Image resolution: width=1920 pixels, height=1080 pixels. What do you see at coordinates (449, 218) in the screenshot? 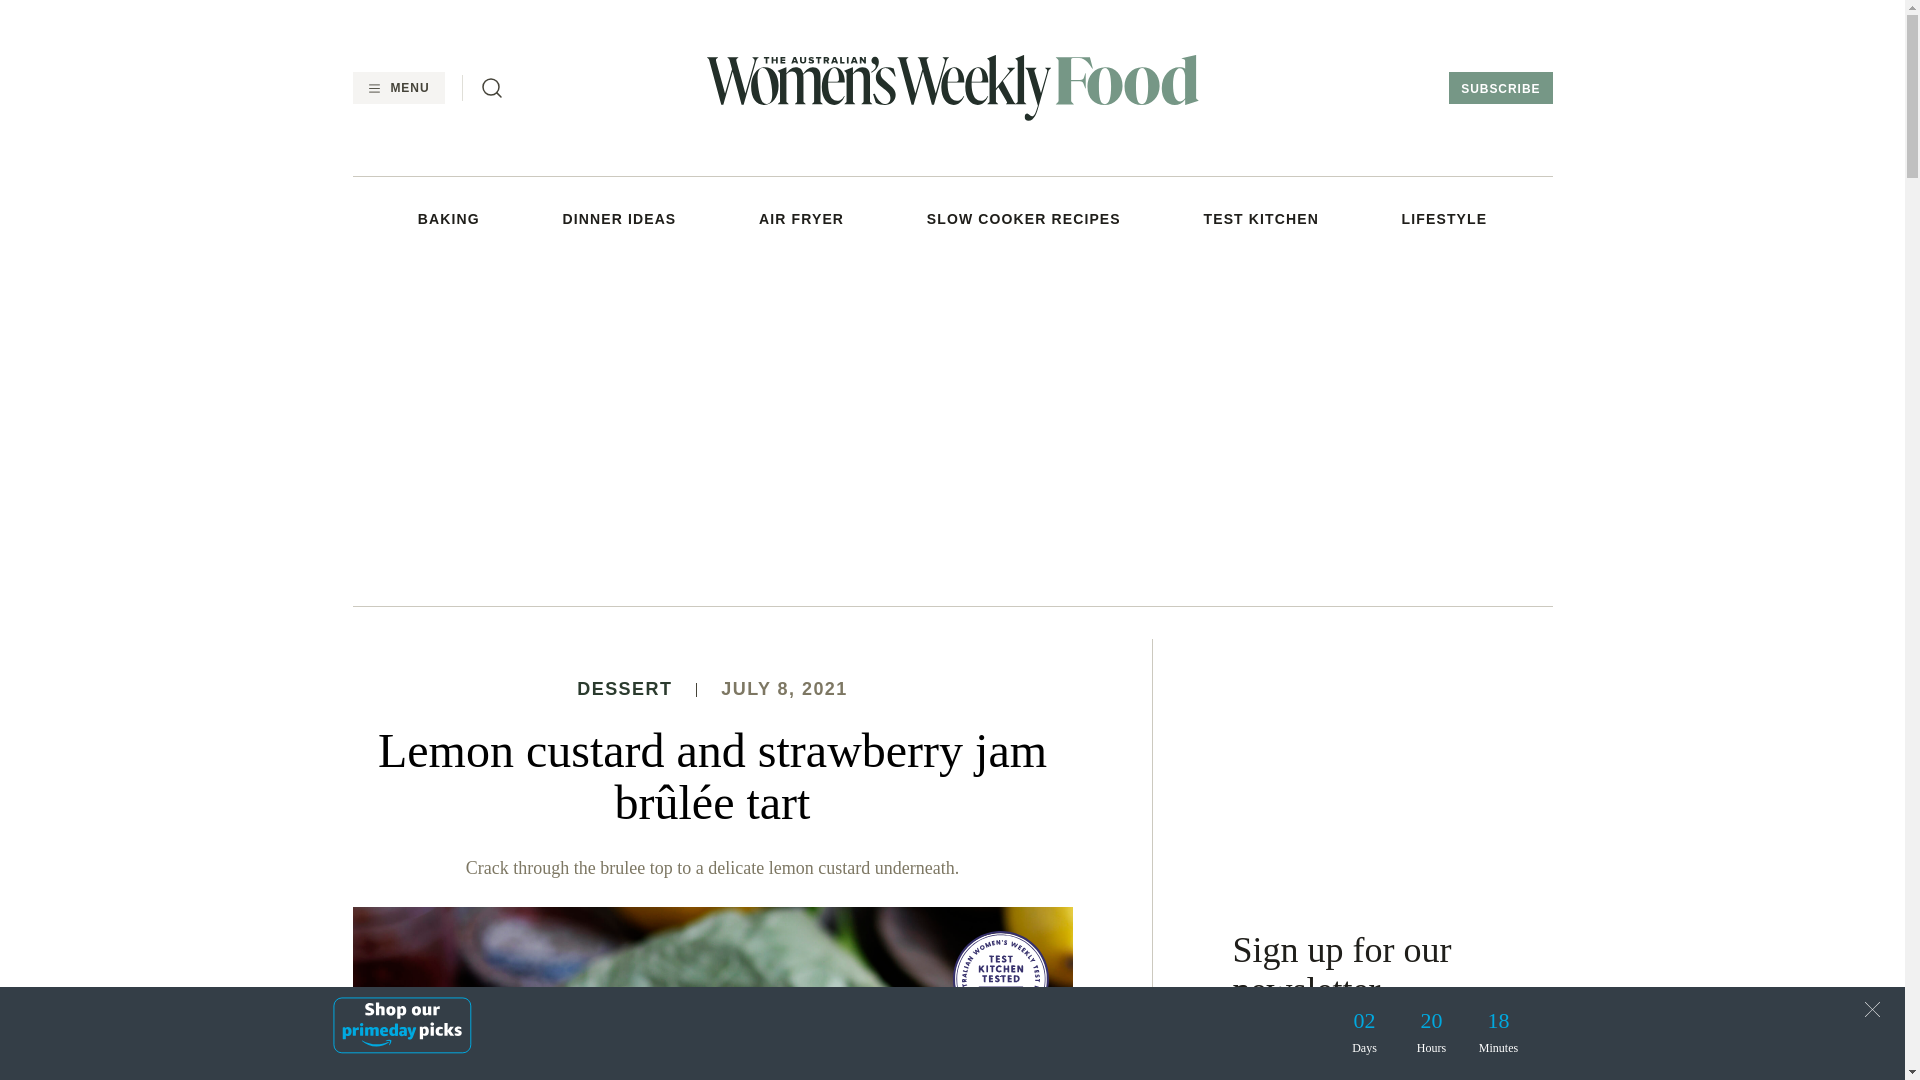
I see `BAKING` at bounding box center [449, 218].